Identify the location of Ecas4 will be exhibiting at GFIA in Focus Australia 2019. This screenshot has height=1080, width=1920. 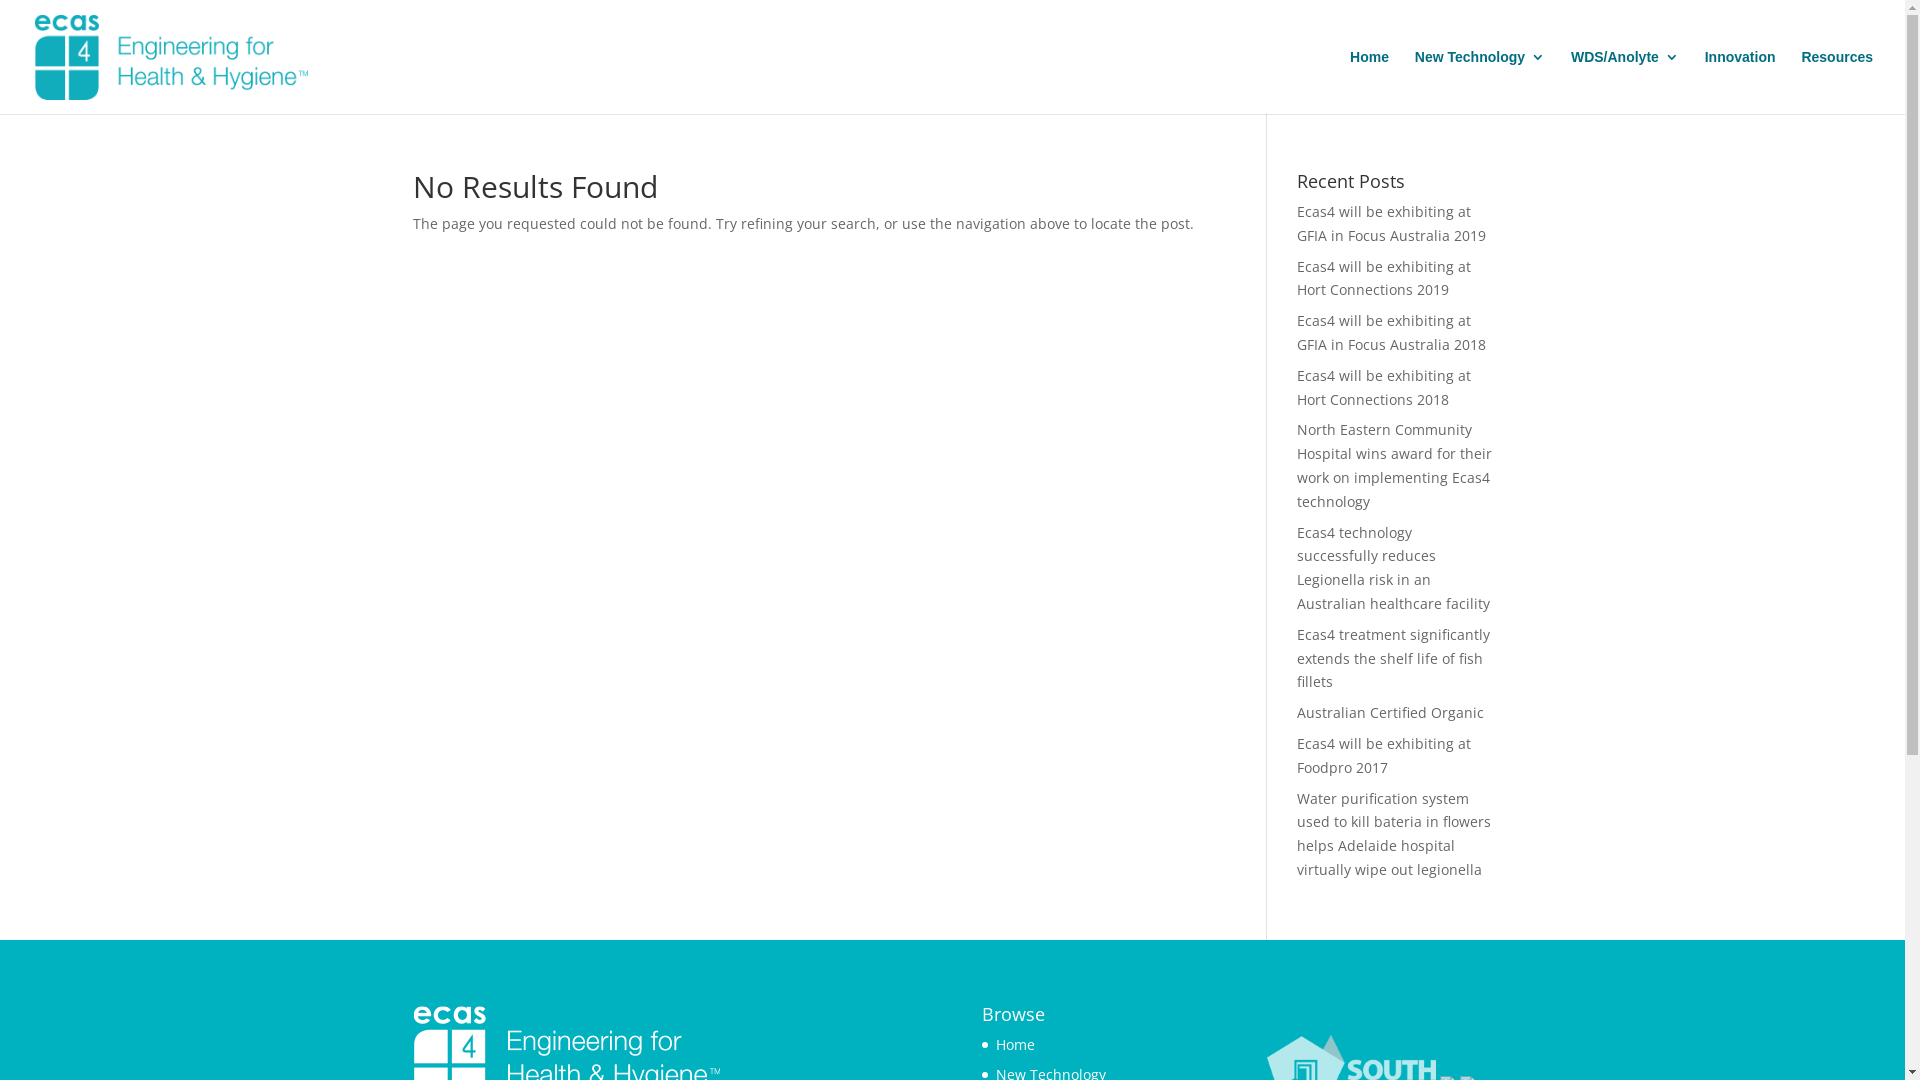
(1392, 224).